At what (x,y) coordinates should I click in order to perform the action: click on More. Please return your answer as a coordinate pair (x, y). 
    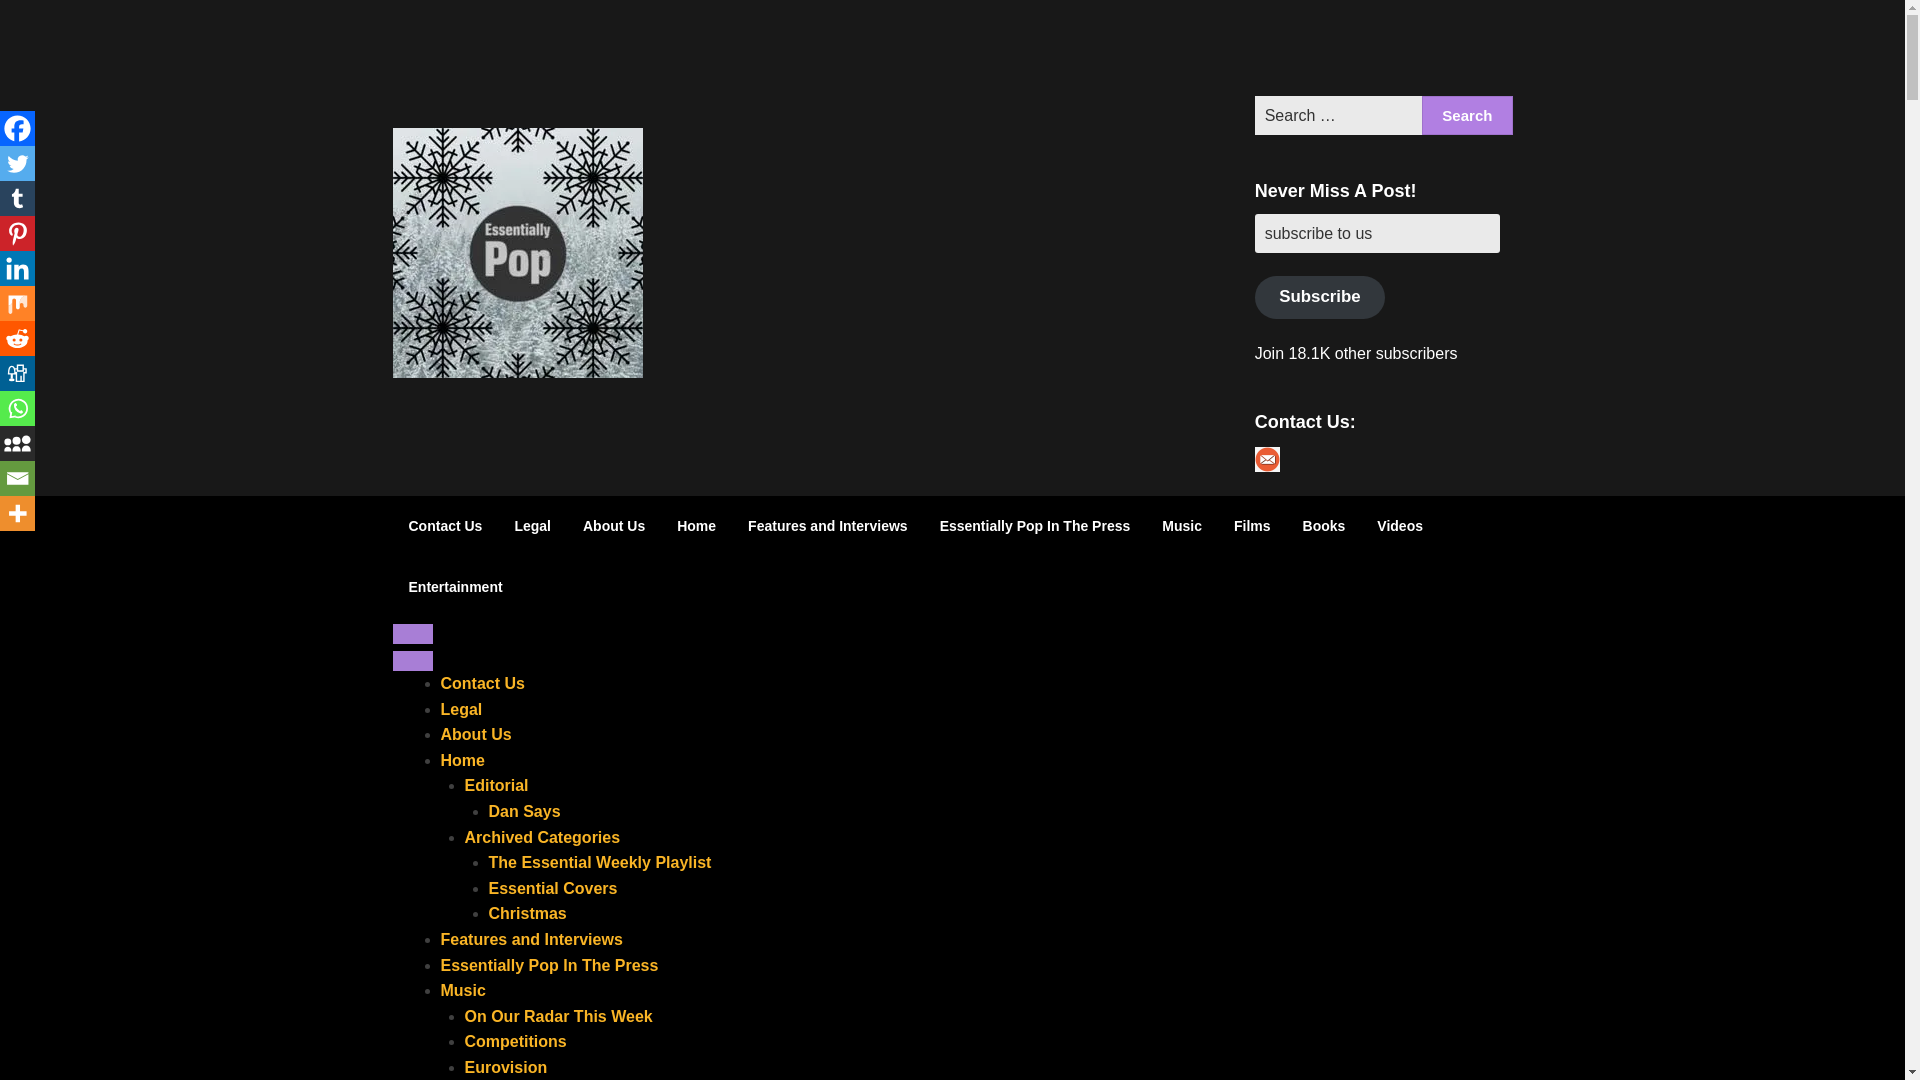
    Looking at the image, I should click on (17, 513).